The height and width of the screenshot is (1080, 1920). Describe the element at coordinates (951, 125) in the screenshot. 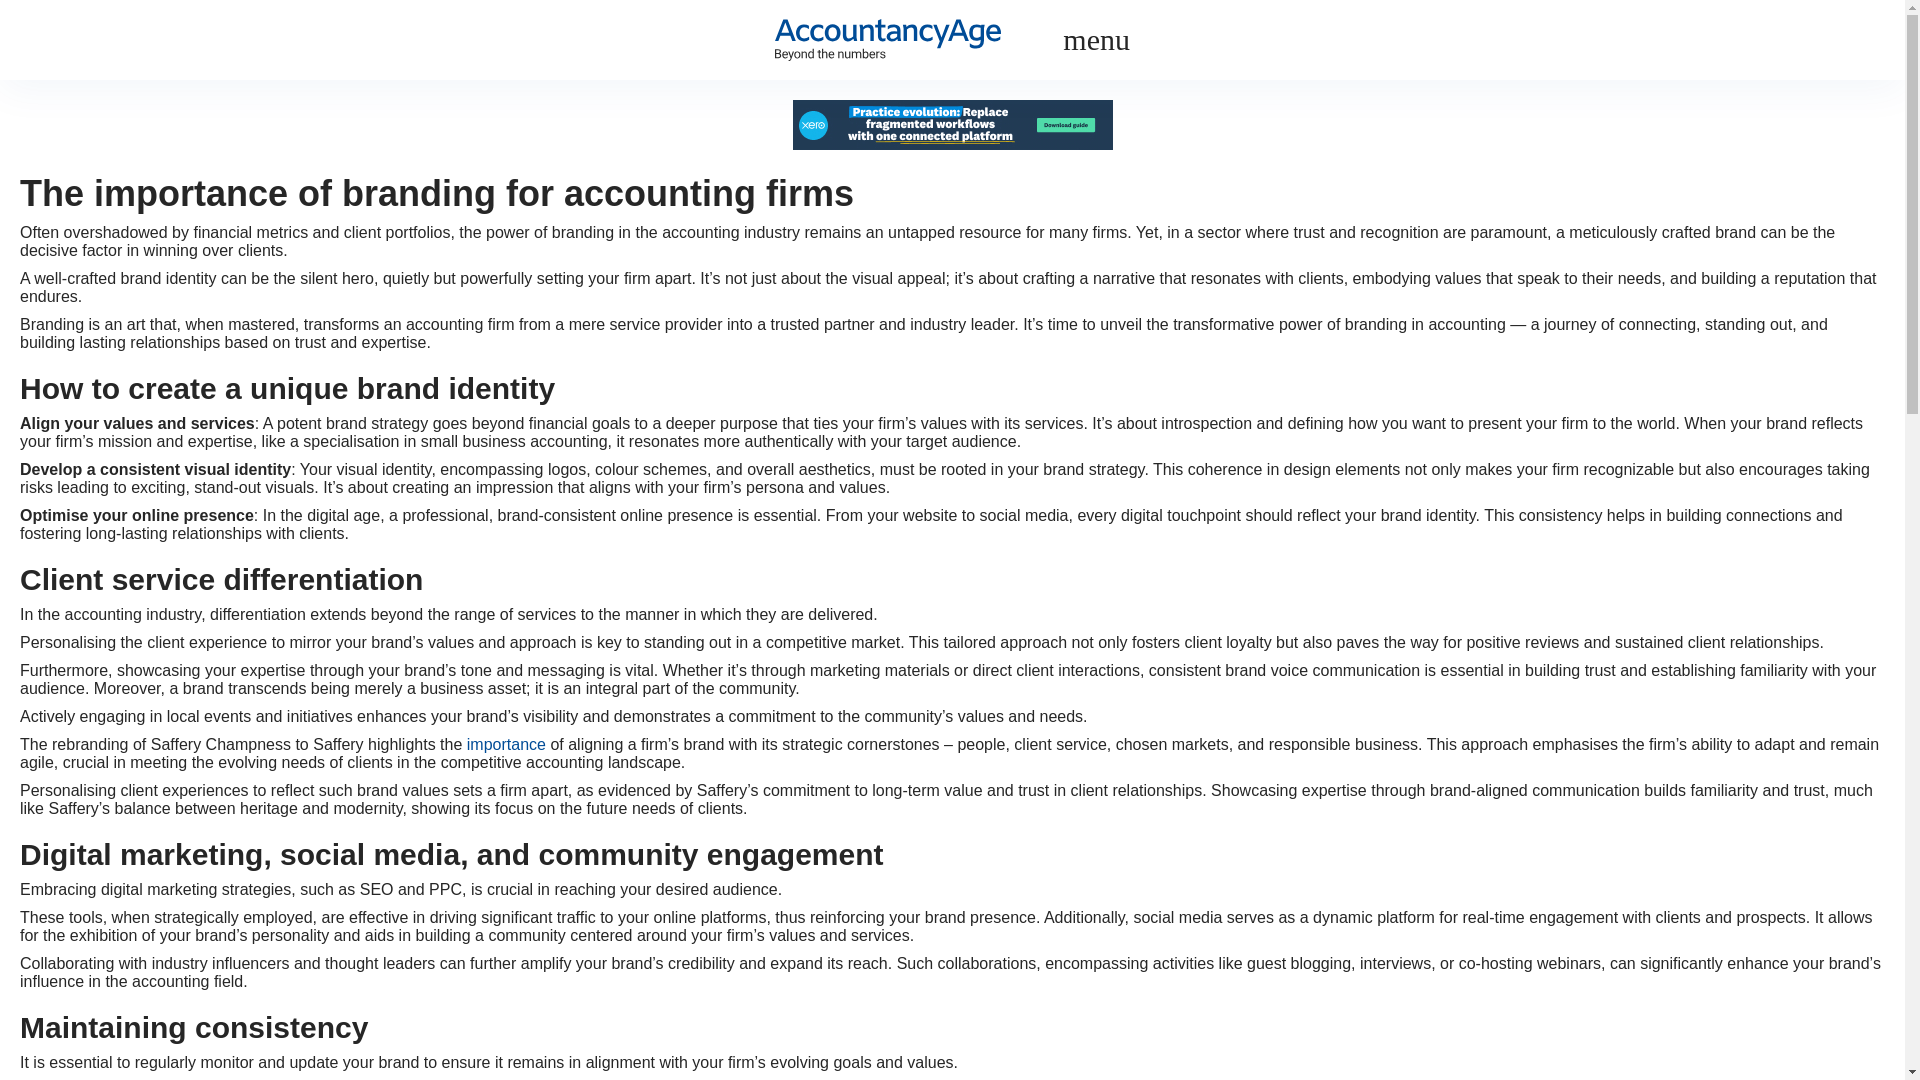

I see `3rd party ad content` at that location.